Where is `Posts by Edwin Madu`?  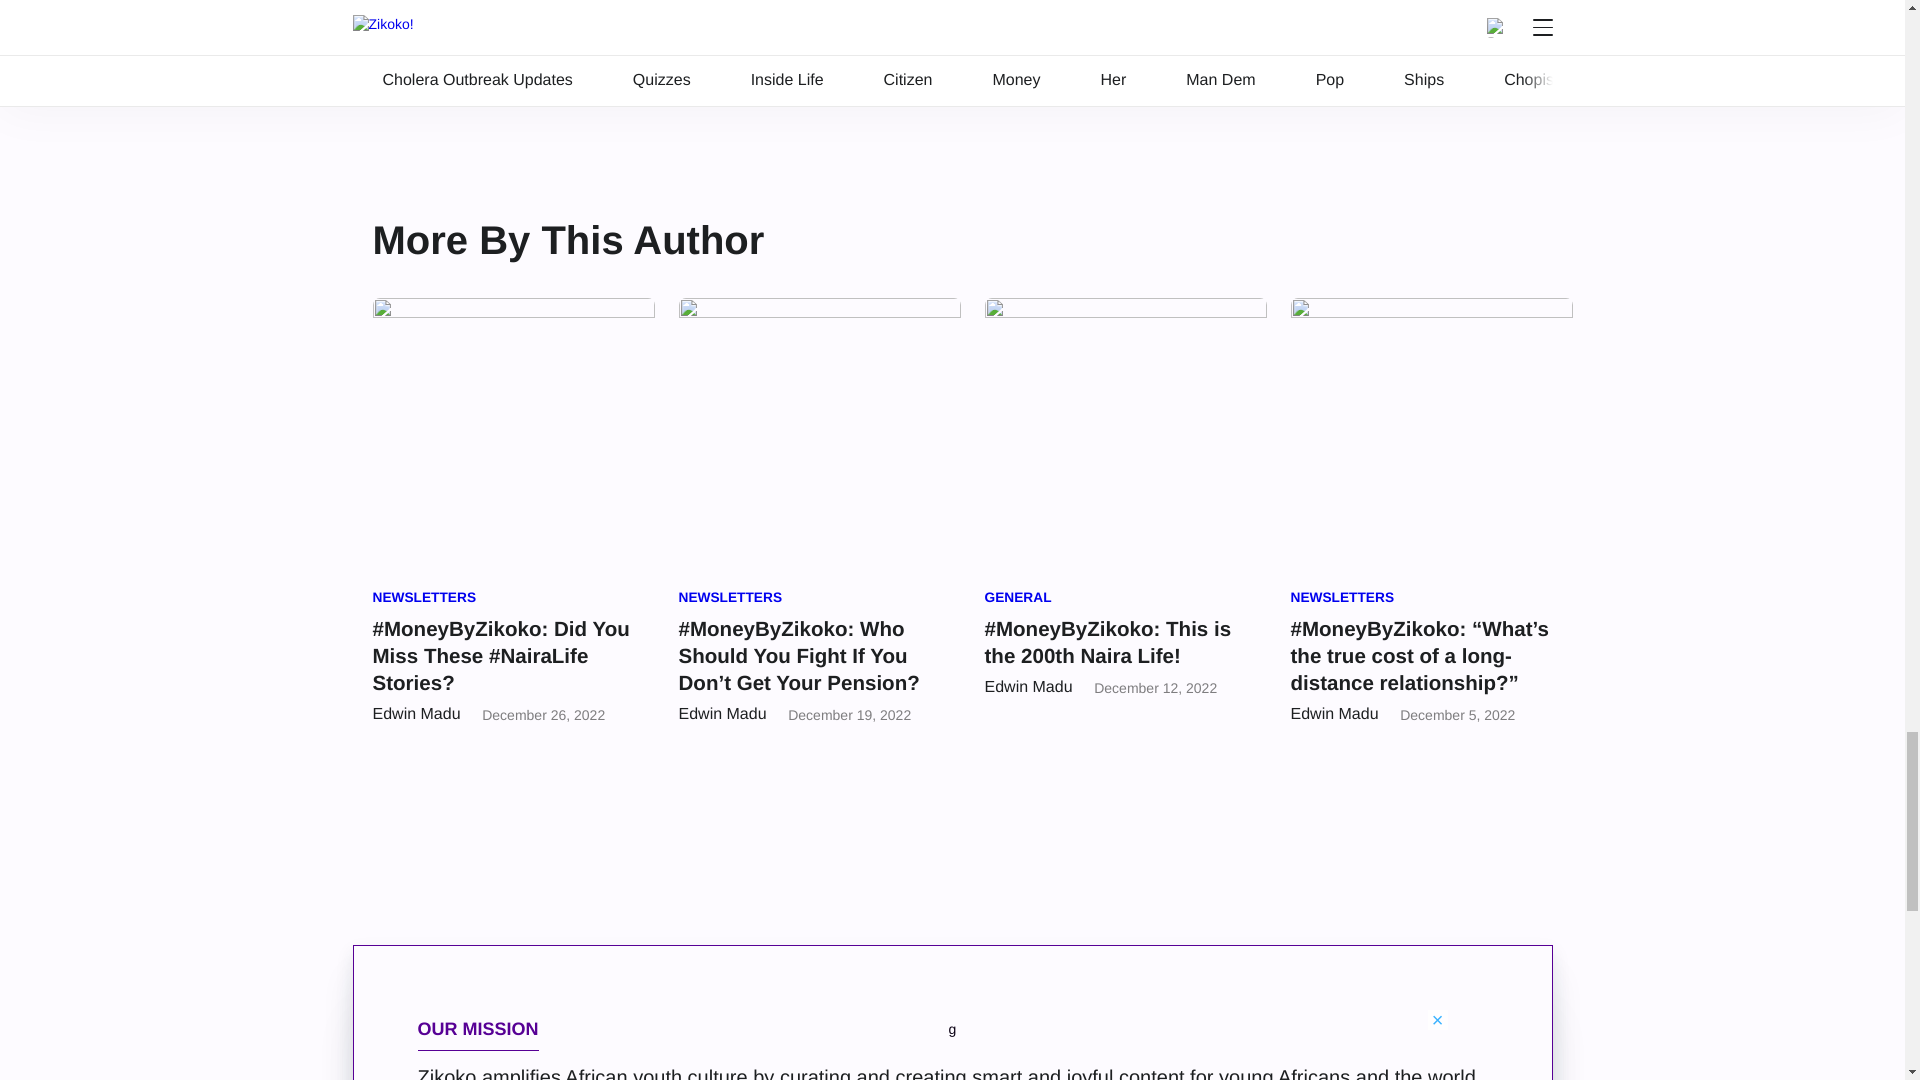
Posts by Edwin Madu is located at coordinates (416, 714).